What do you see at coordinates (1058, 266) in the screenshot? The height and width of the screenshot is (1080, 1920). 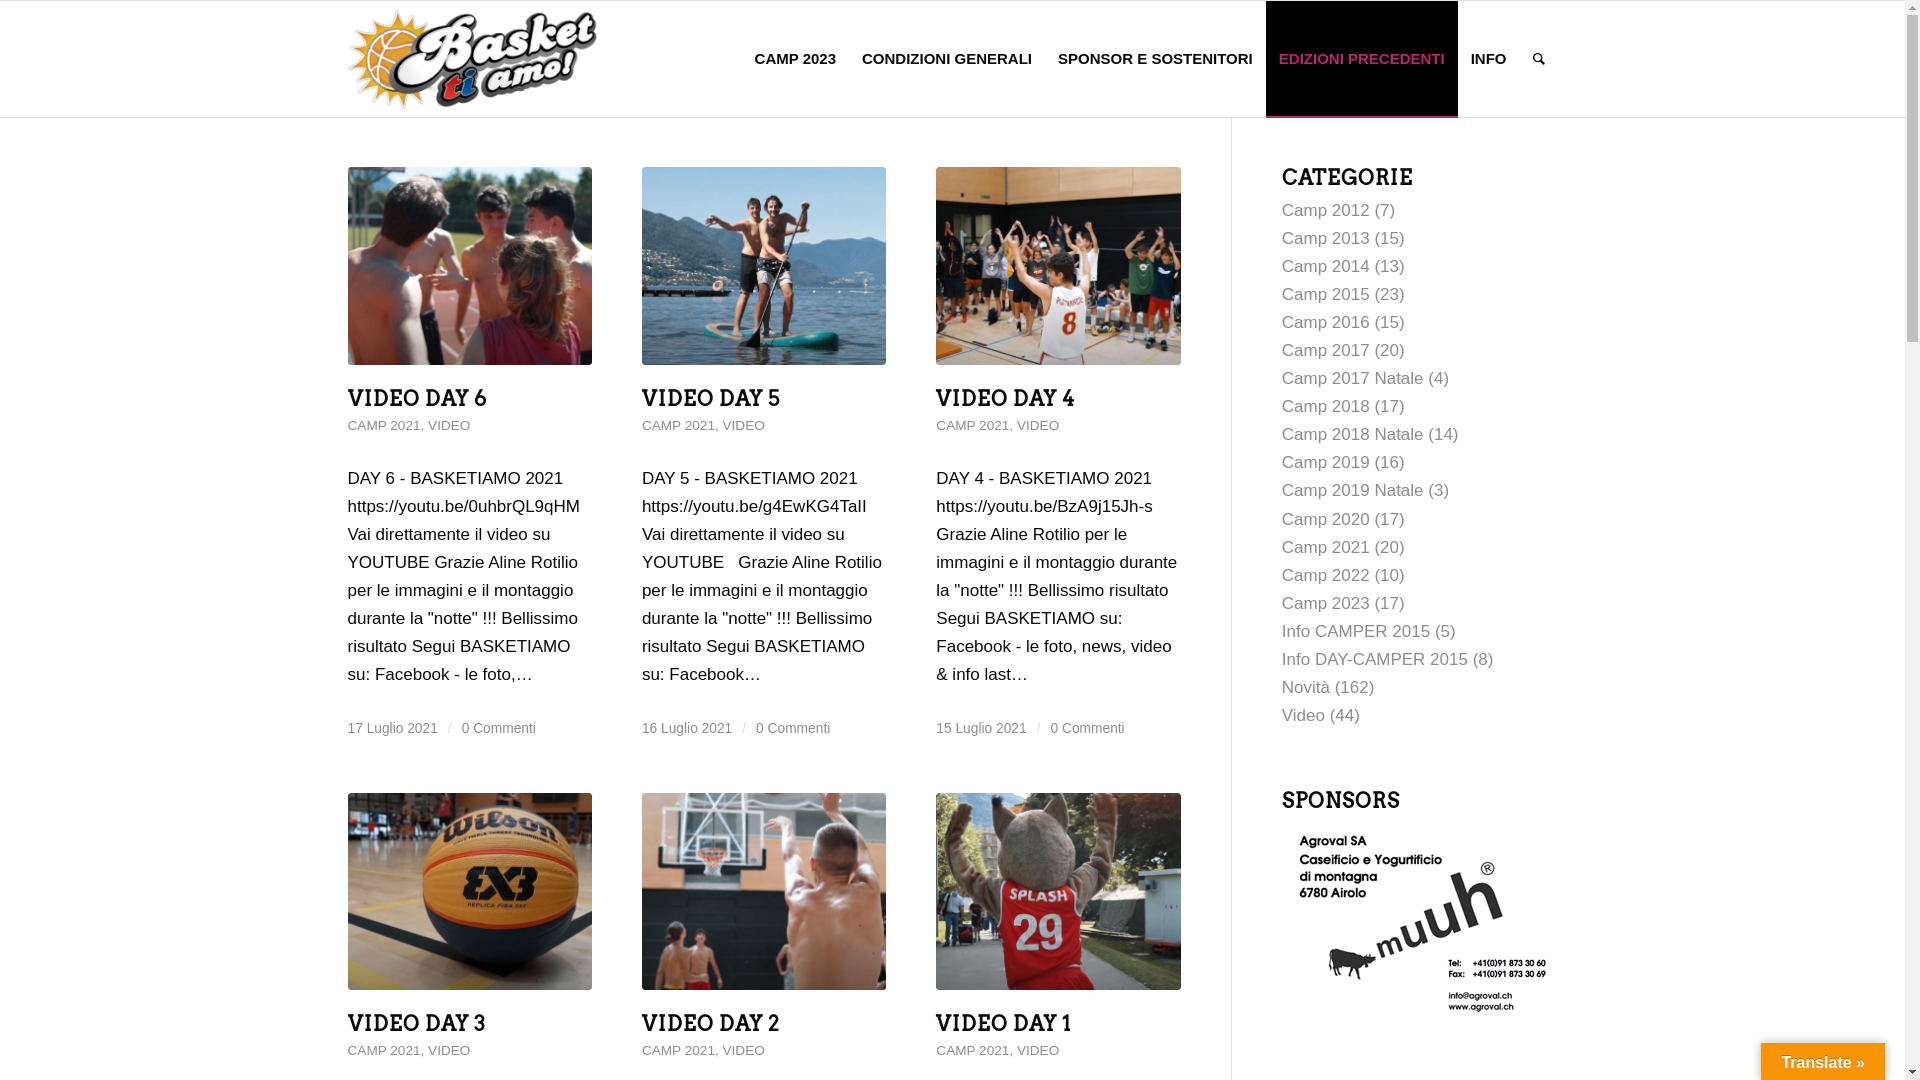 I see `Video DAY 4` at bounding box center [1058, 266].